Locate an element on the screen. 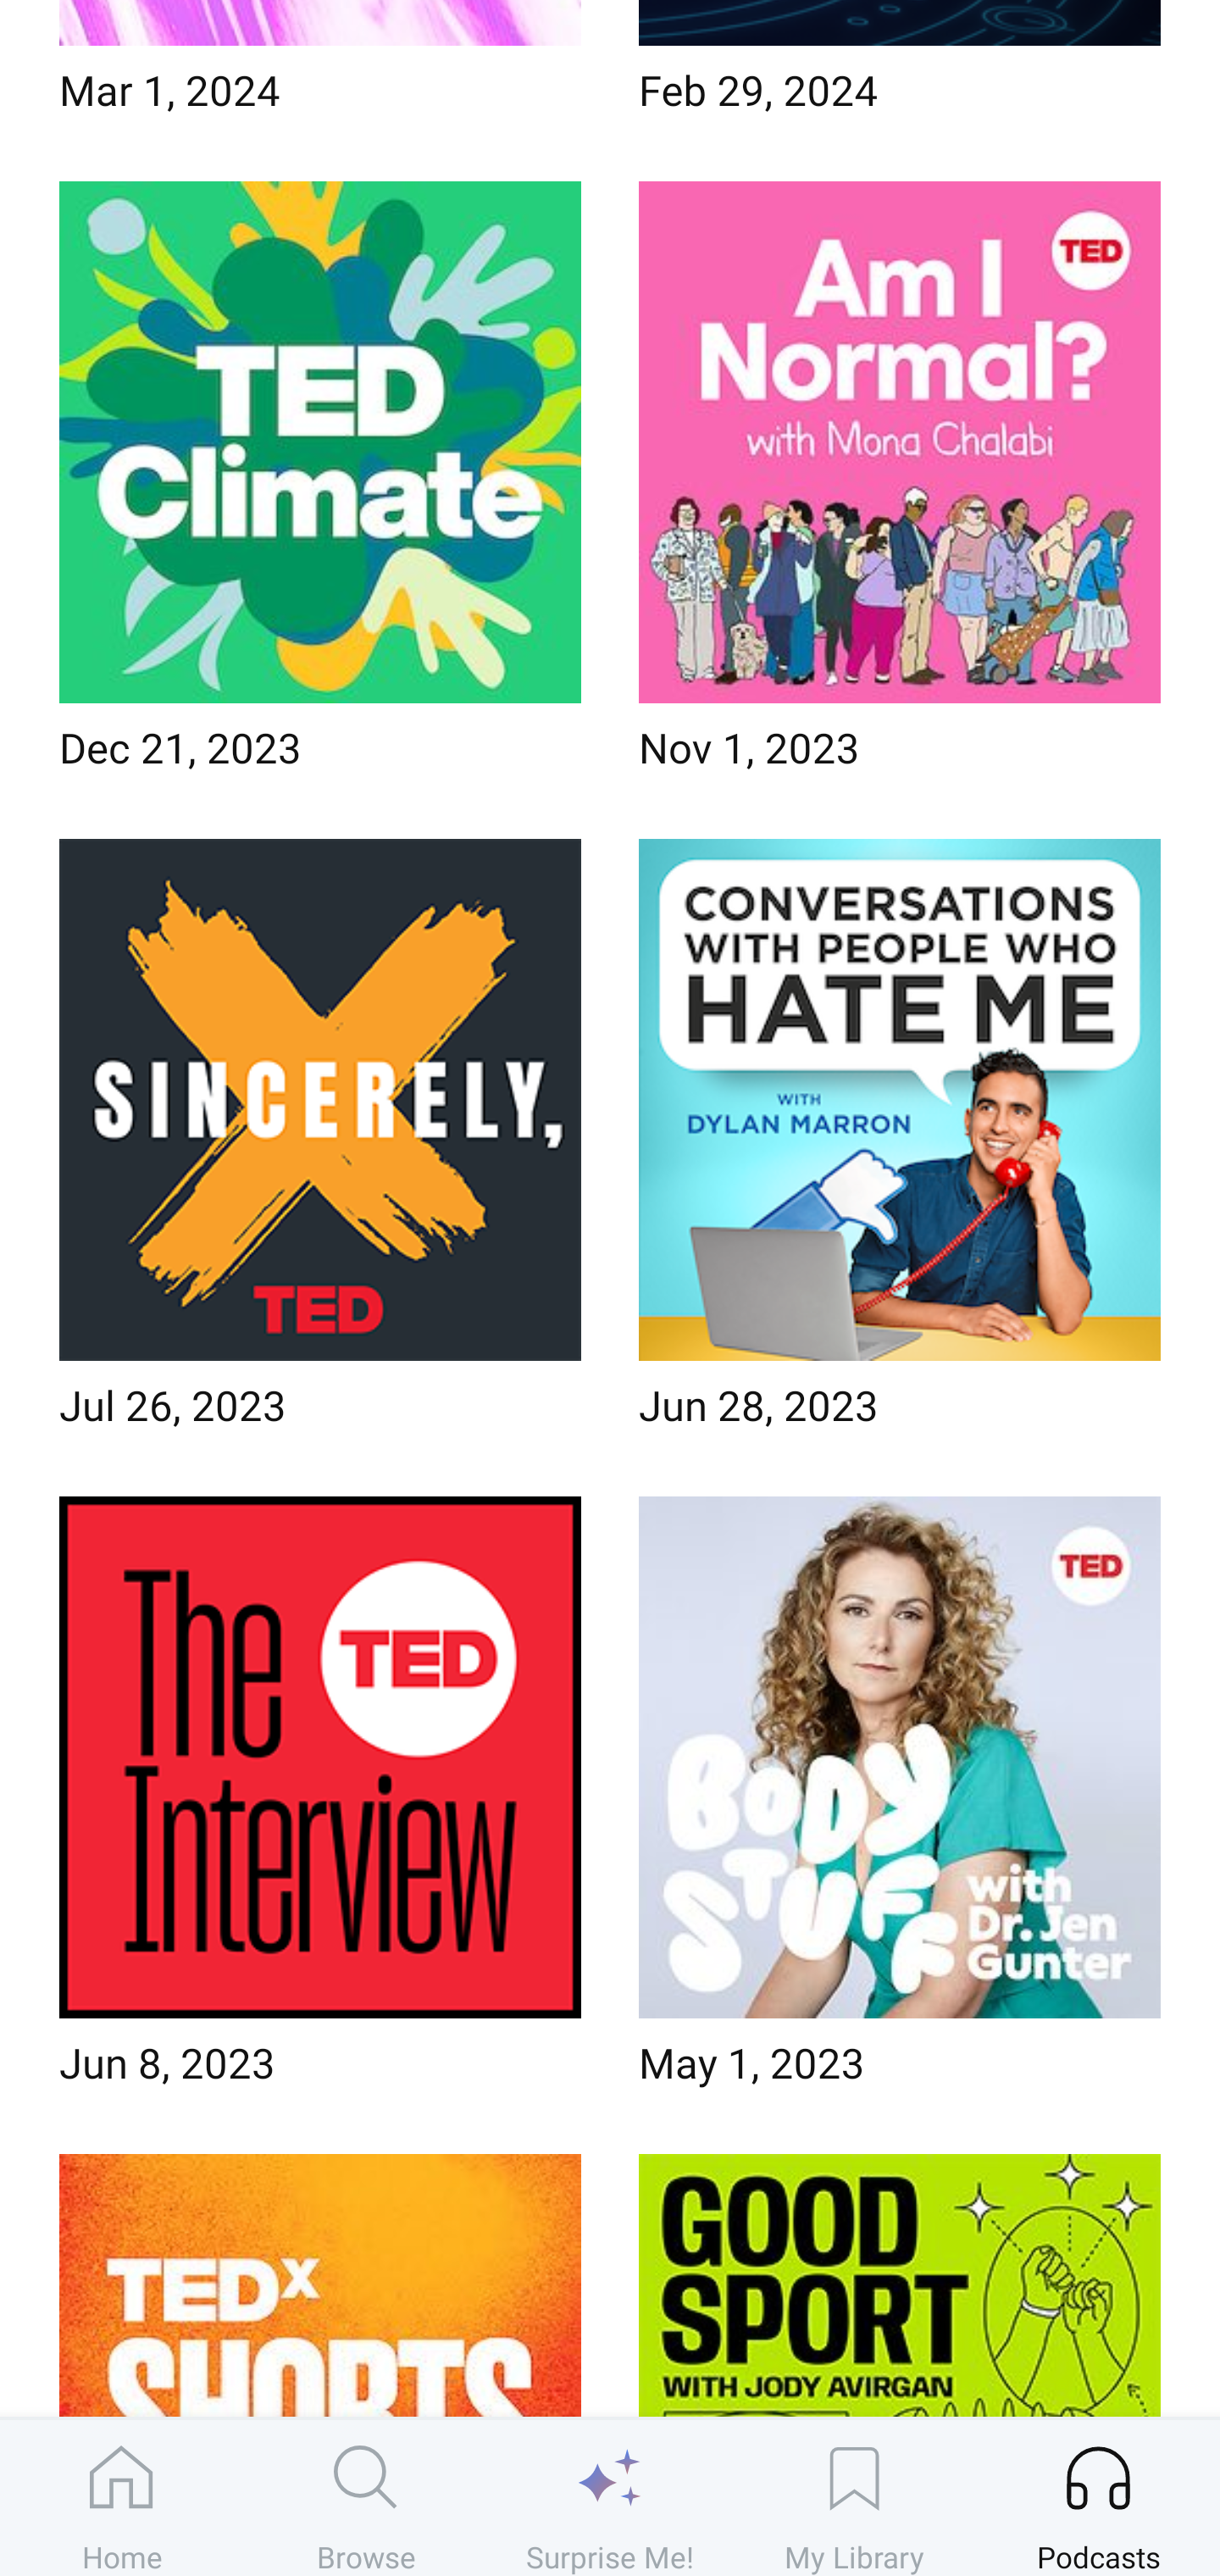 This screenshot has height=2576, width=1220. My Library is located at coordinates (854, 2497).